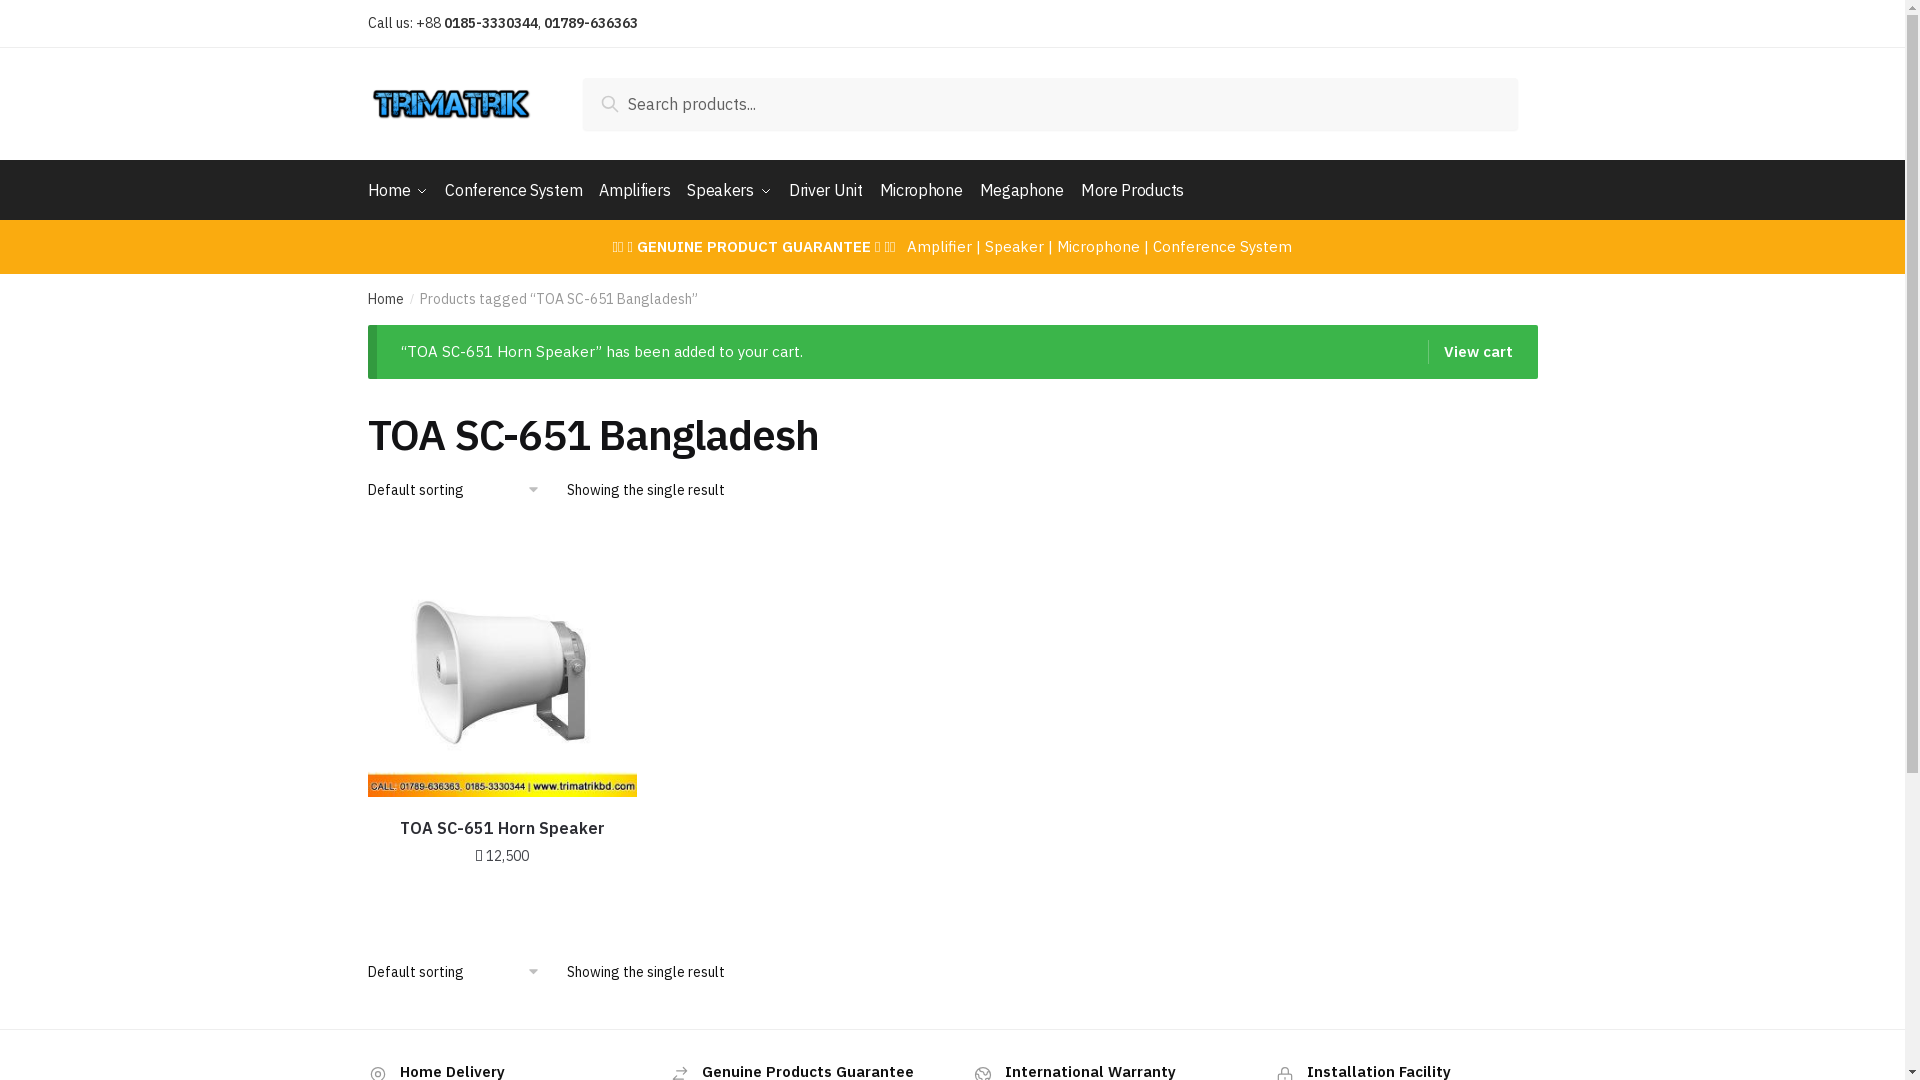  What do you see at coordinates (386, 299) in the screenshot?
I see `Home` at bounding box center [386, 299].